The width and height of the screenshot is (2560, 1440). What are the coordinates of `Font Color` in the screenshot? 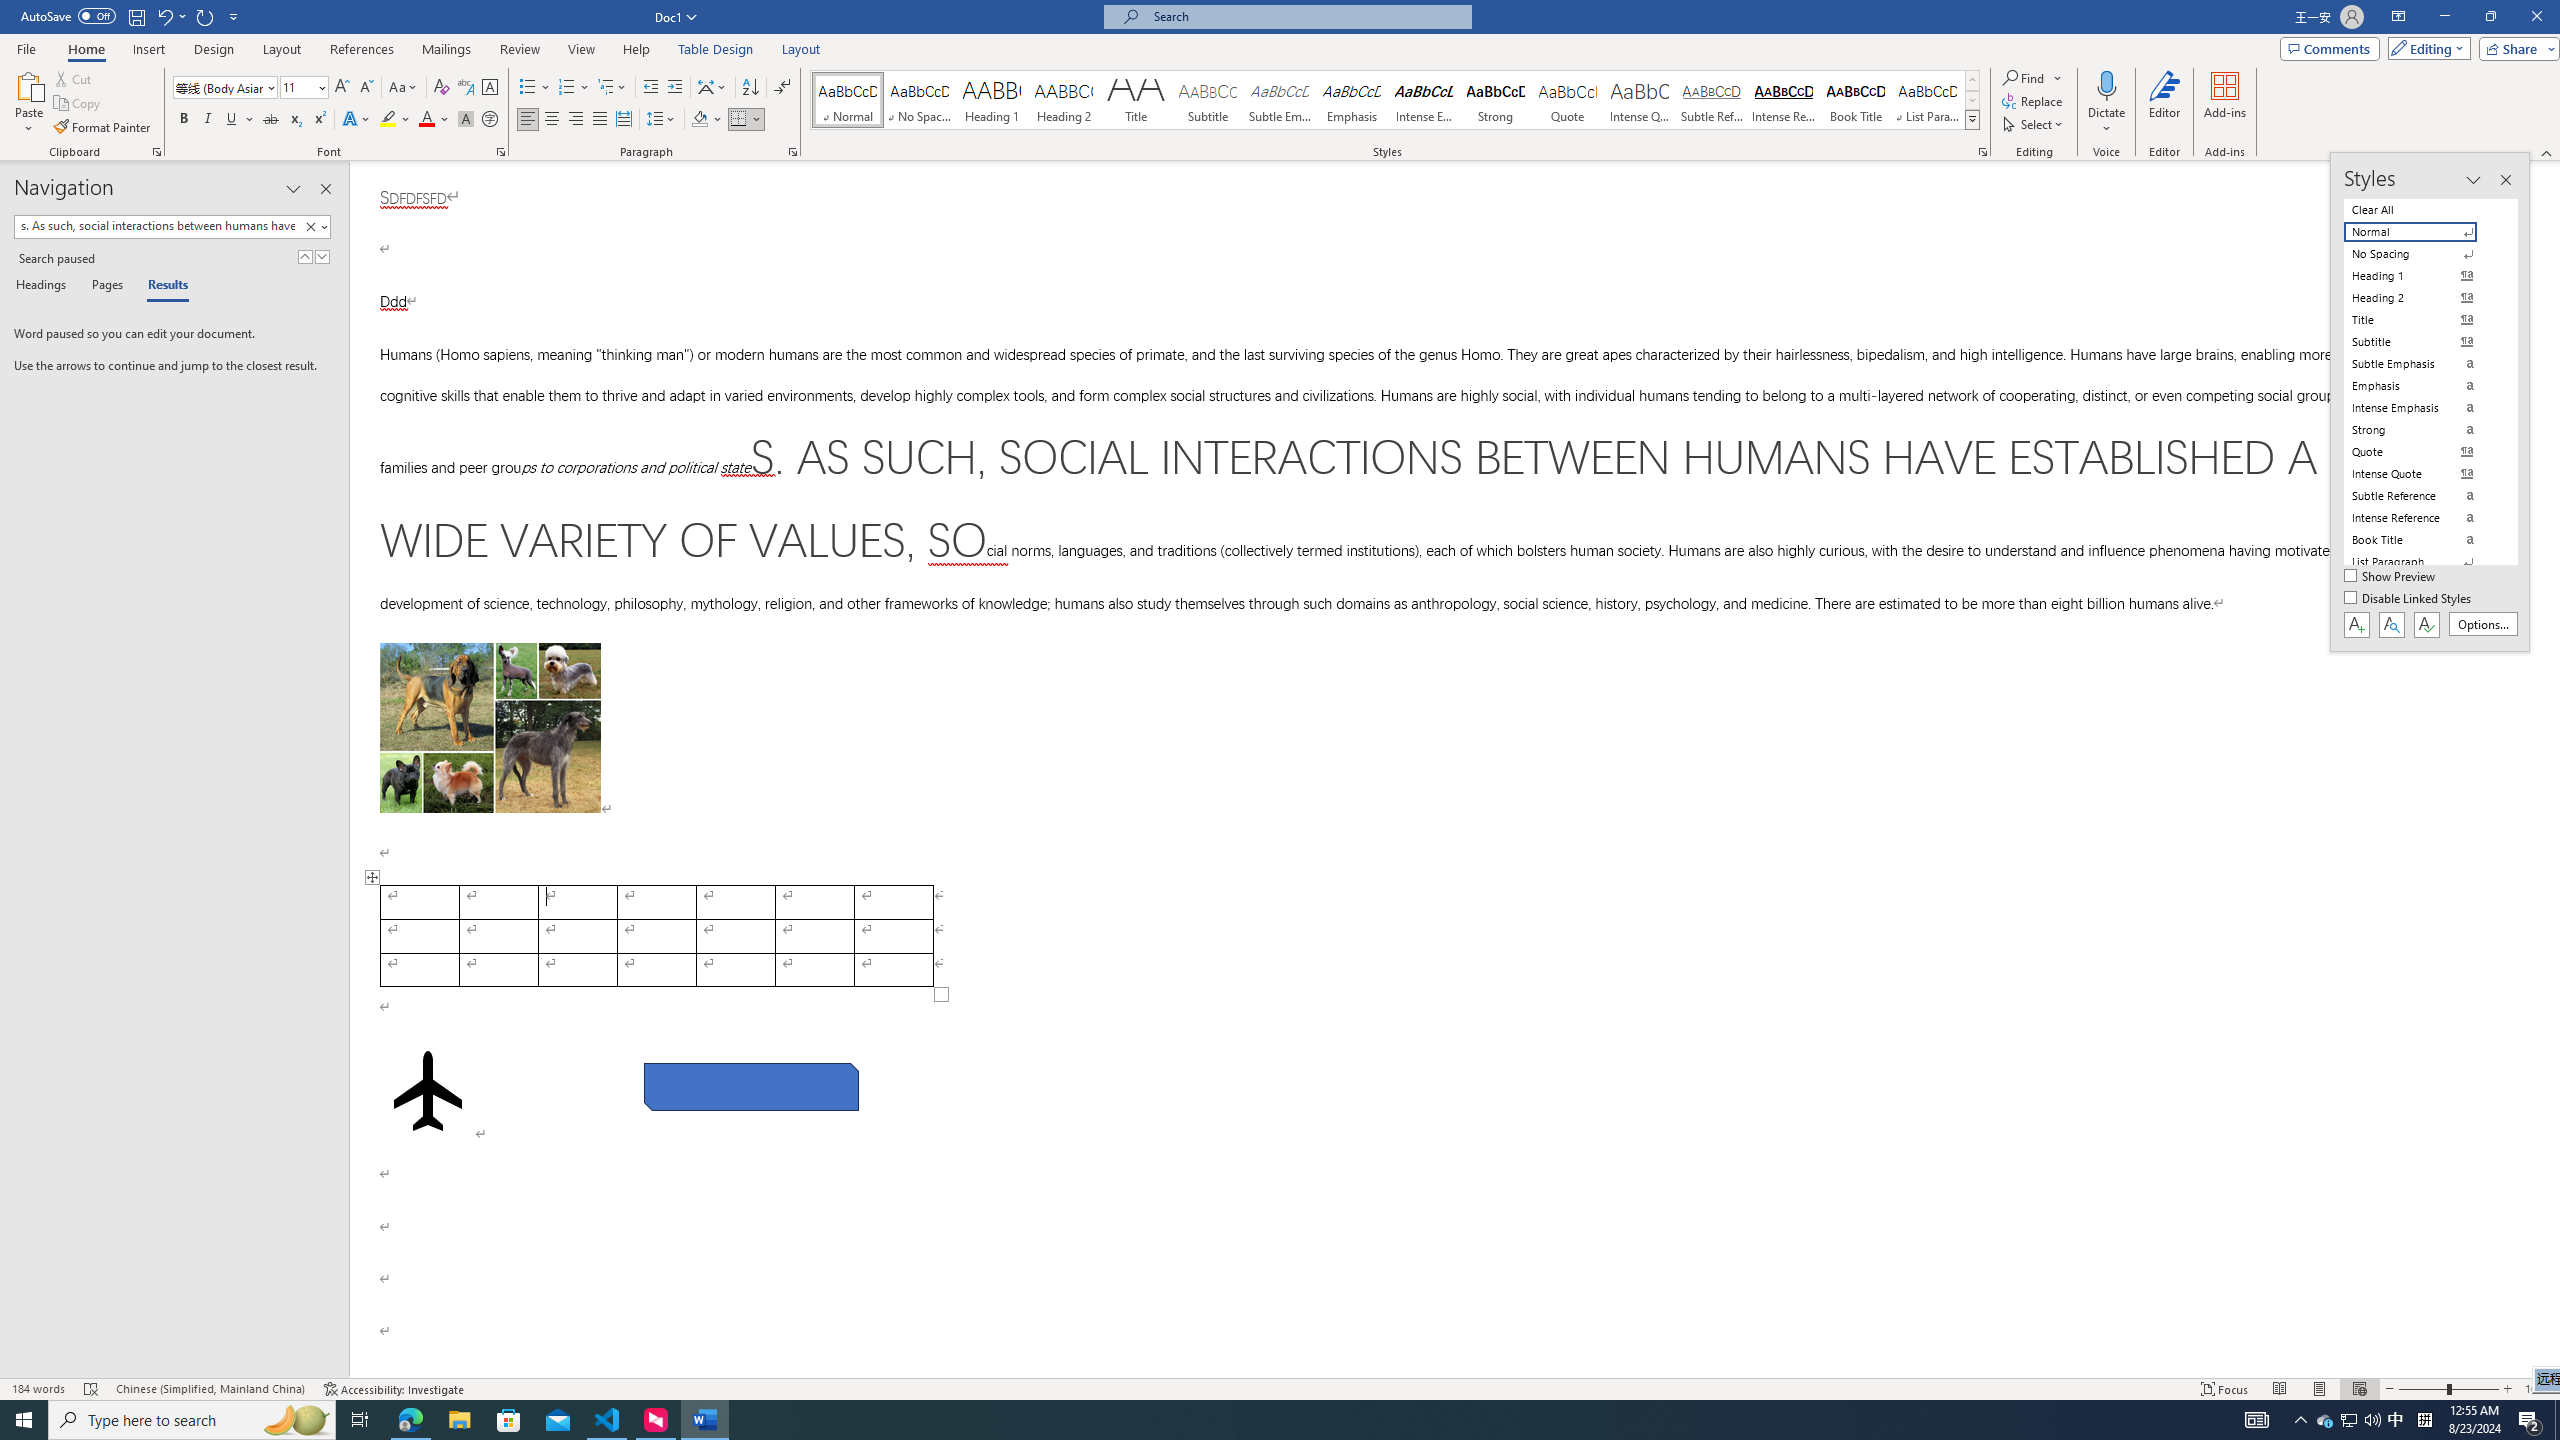 It's located at (434, 120).